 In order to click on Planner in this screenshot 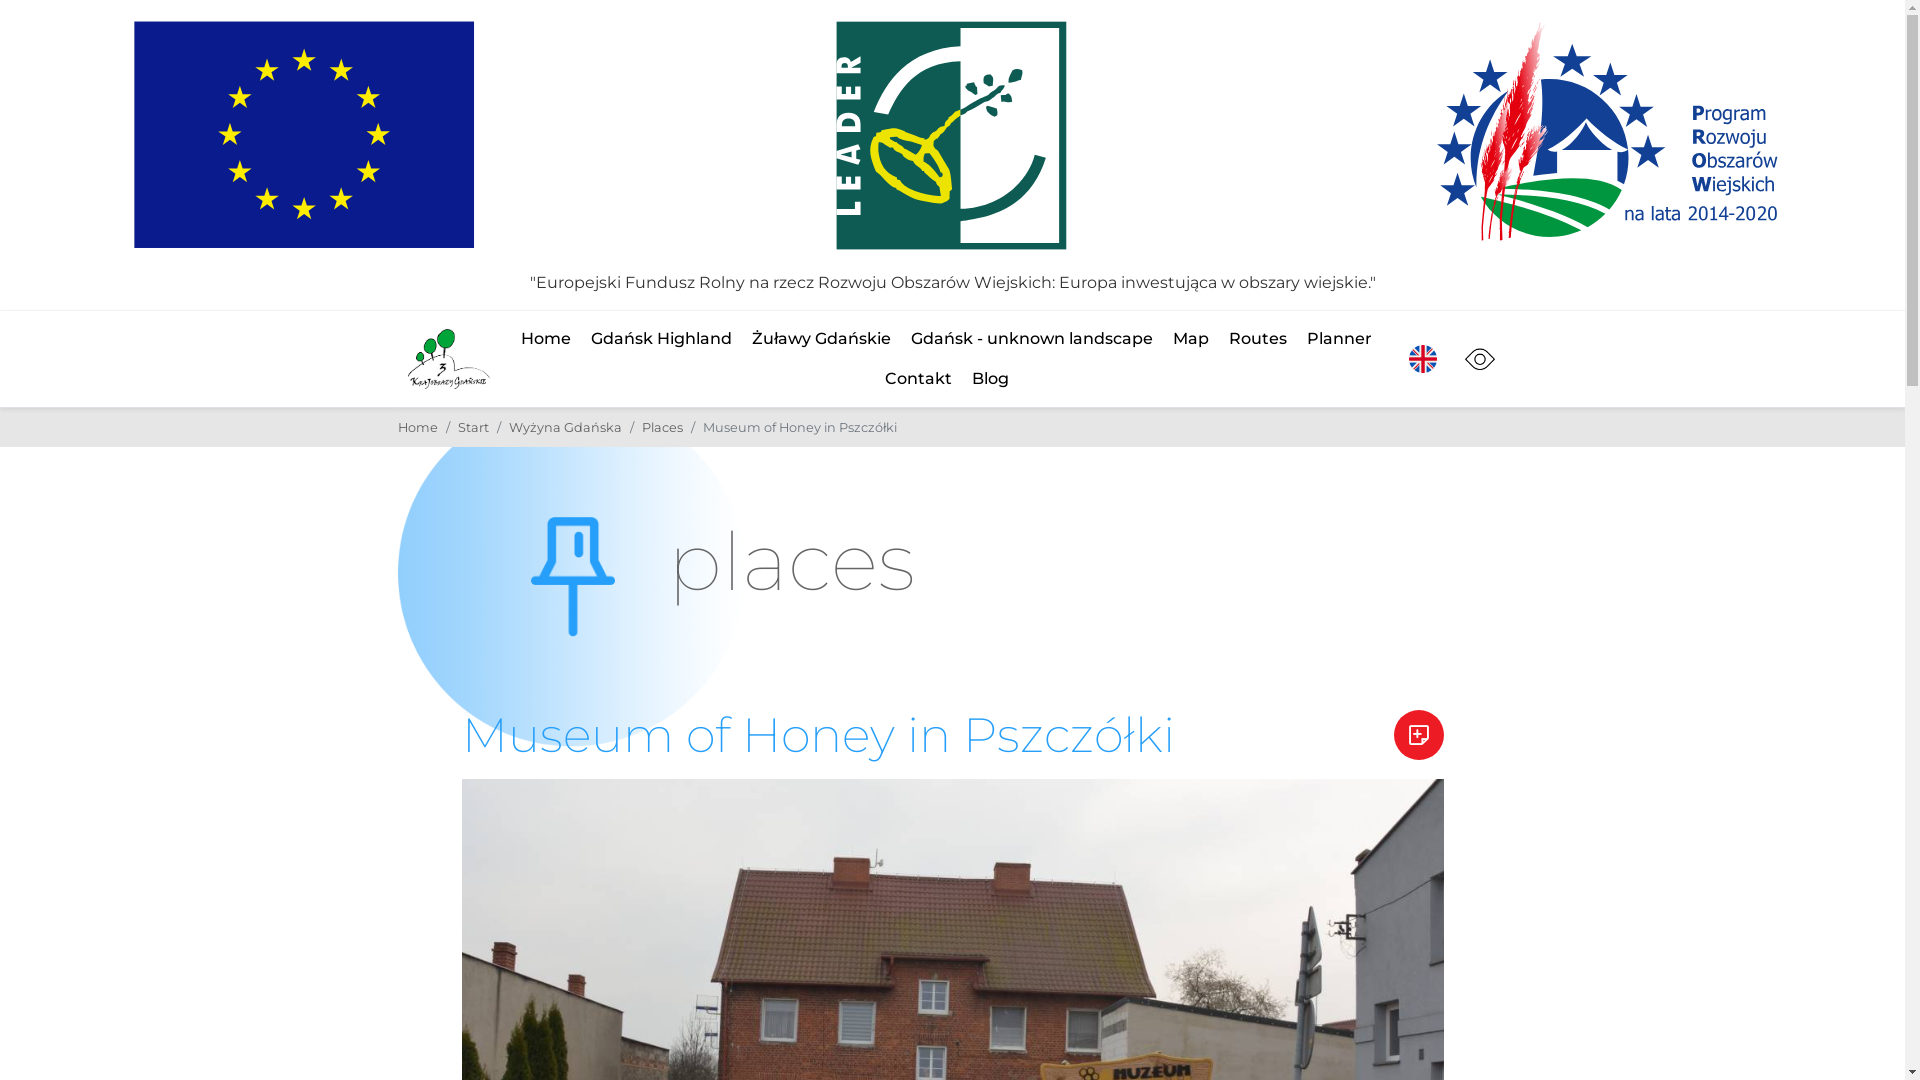, I will do `click(1340, 339)`.